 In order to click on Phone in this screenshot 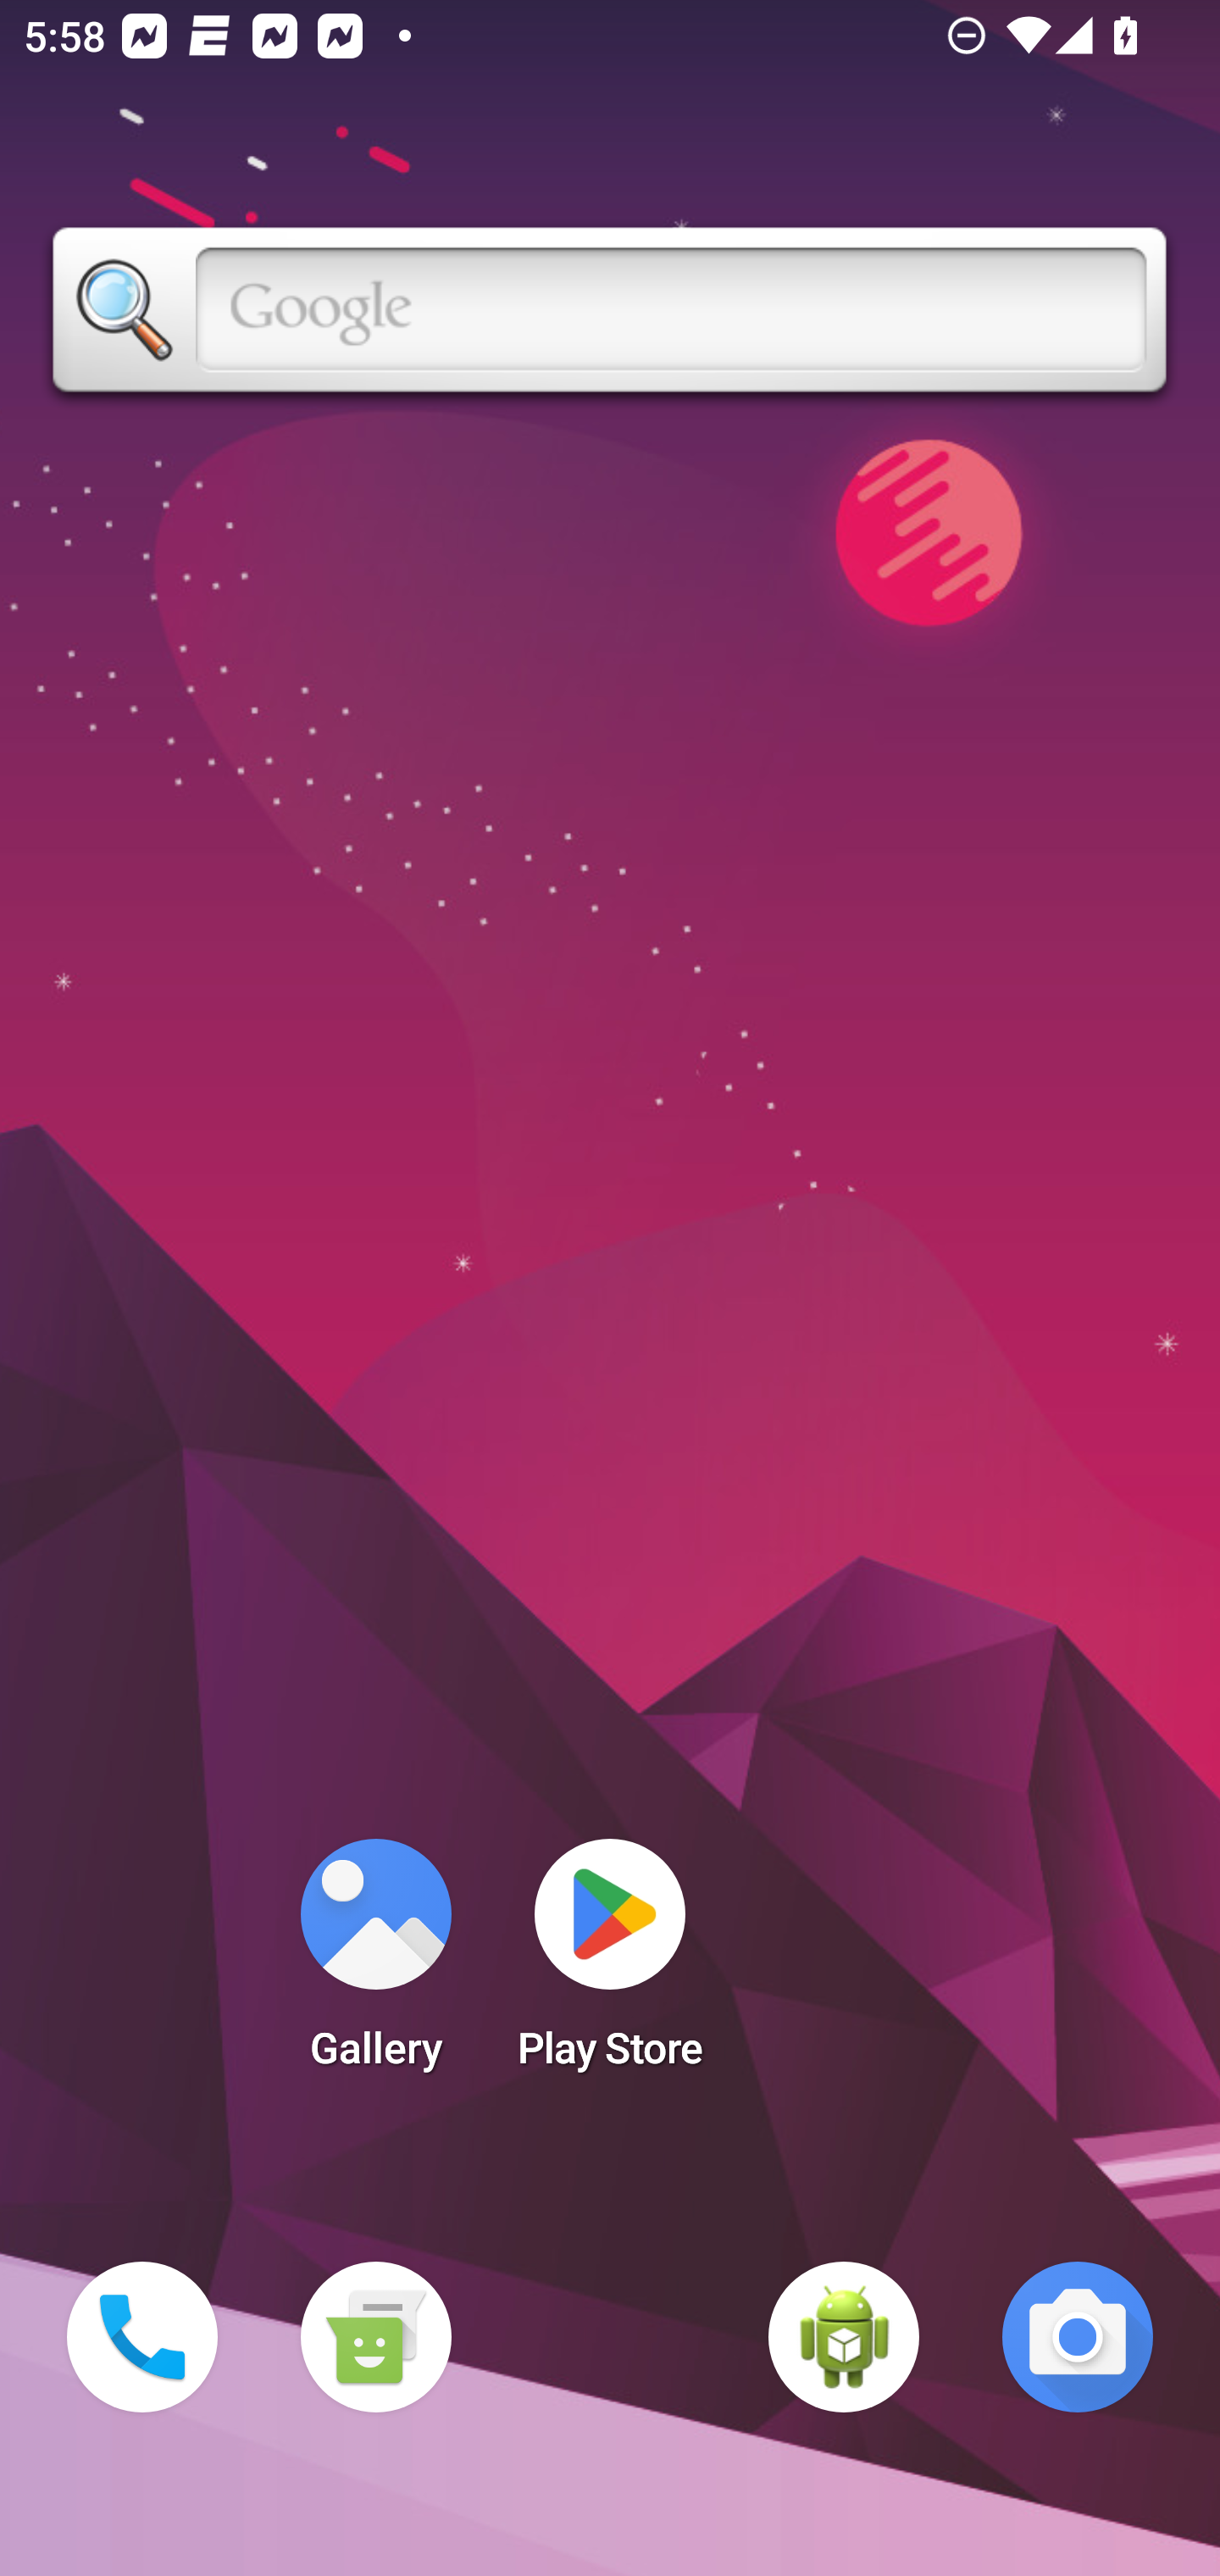, I will do `click(142, 2337)`.